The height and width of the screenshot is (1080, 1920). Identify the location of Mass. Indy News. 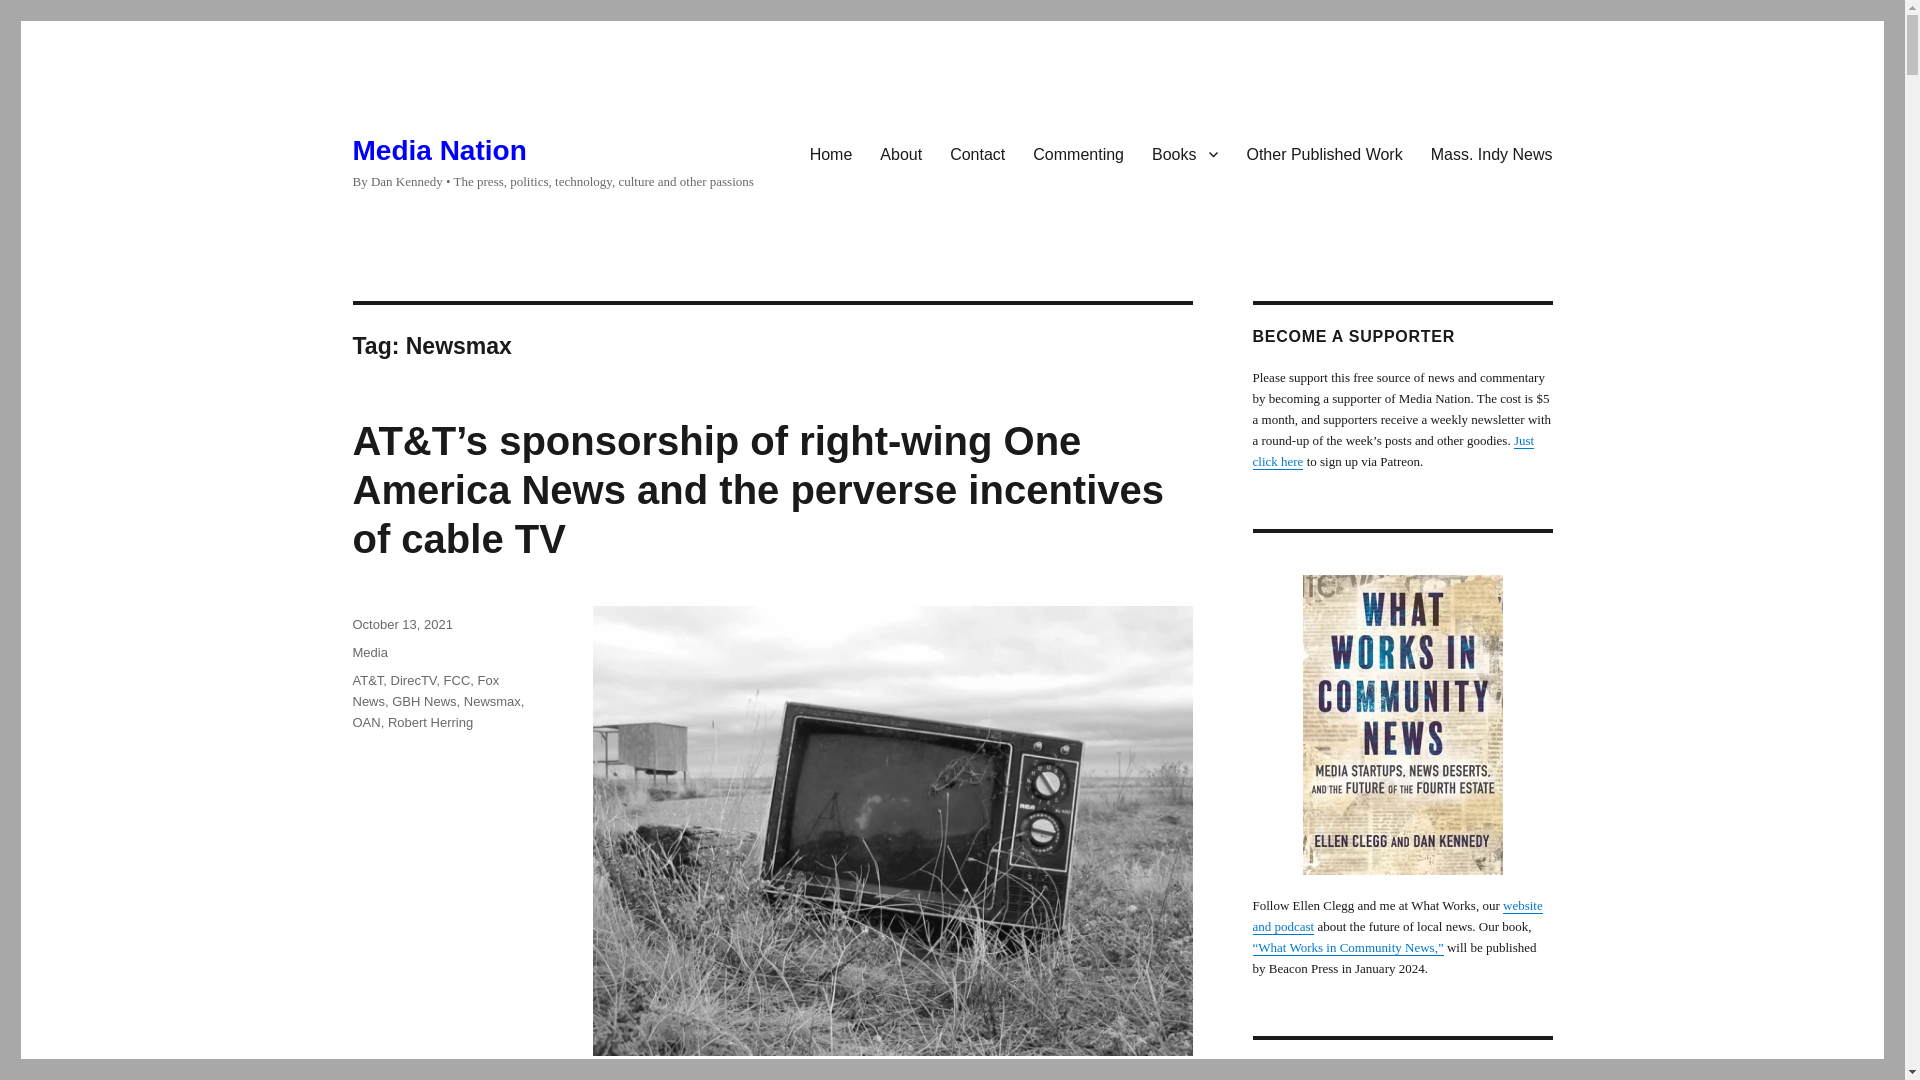
(1491, 153).